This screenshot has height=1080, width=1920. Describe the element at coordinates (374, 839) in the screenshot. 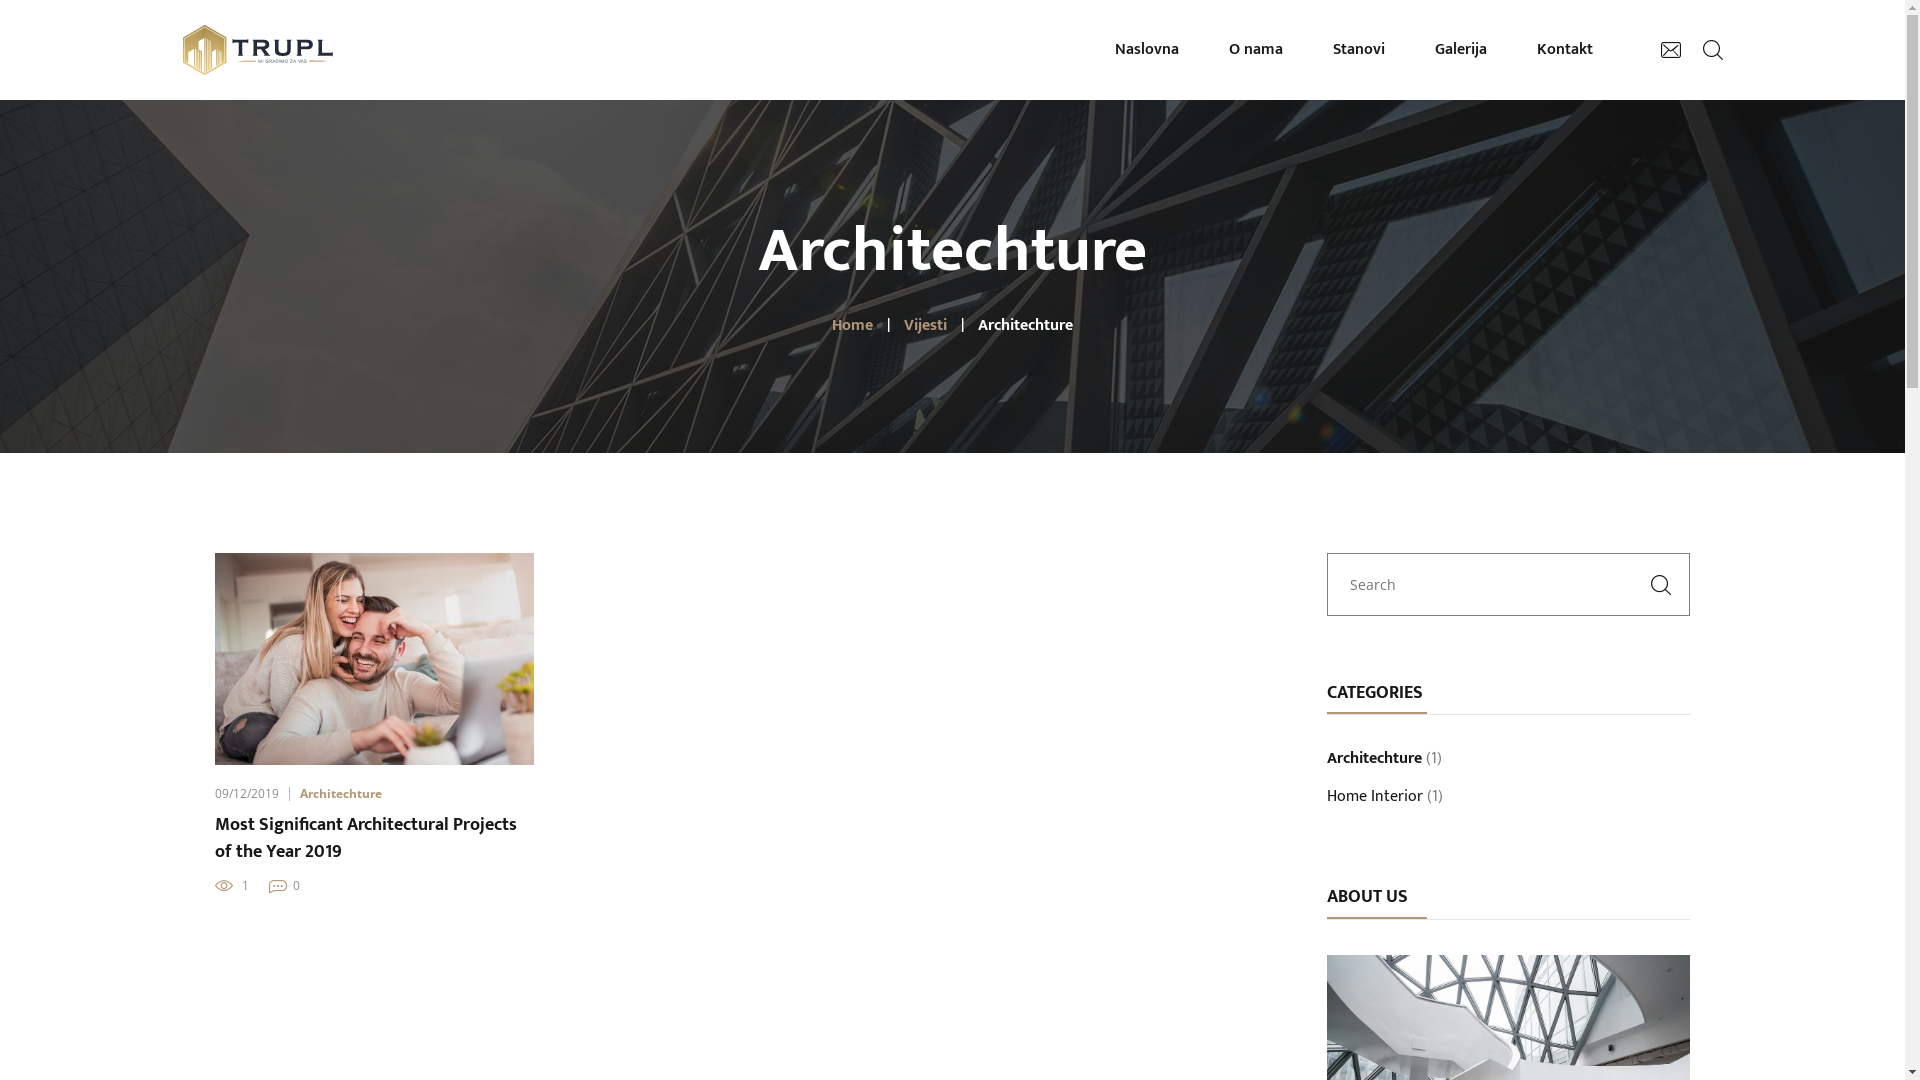

I see `Most Significant Architectural Projects of the Year 2019` at that location.